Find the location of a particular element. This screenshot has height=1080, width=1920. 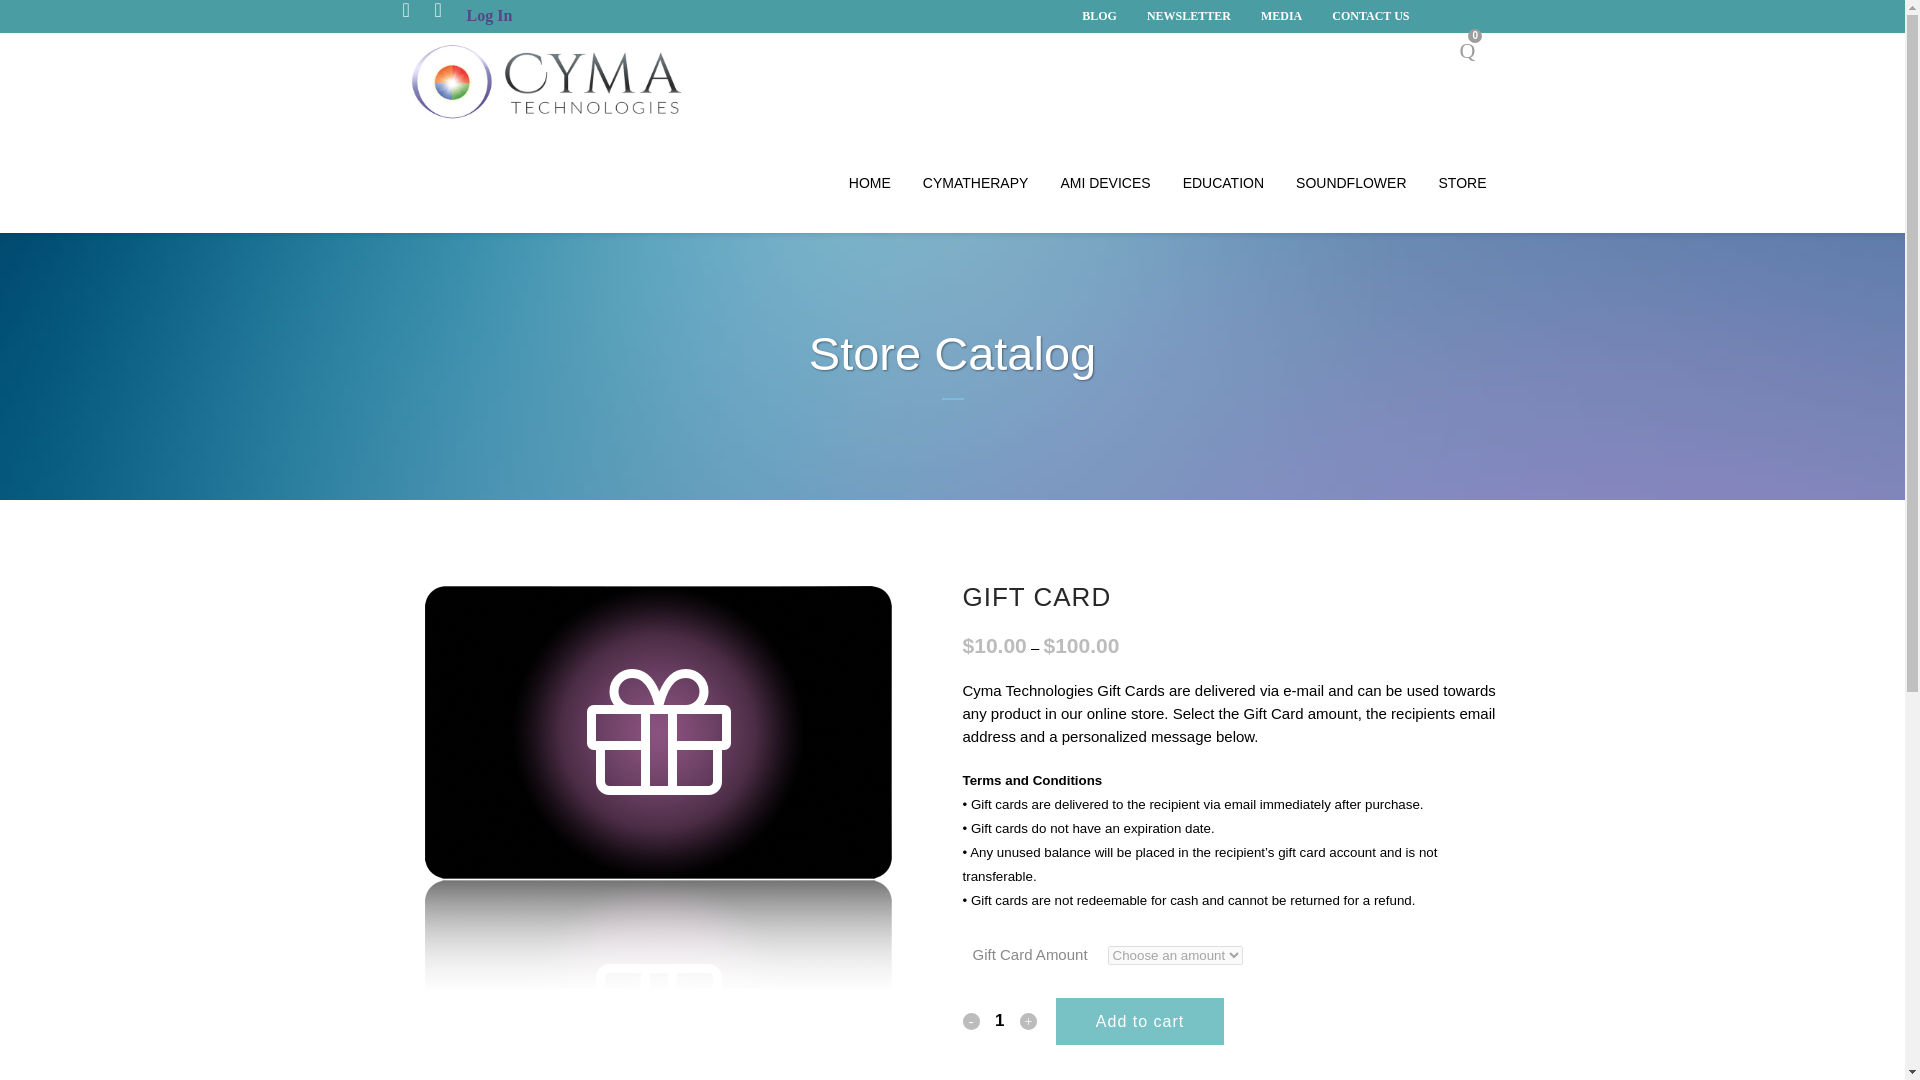

SOUNDFLOWER is located at coordinates (1351, 182).